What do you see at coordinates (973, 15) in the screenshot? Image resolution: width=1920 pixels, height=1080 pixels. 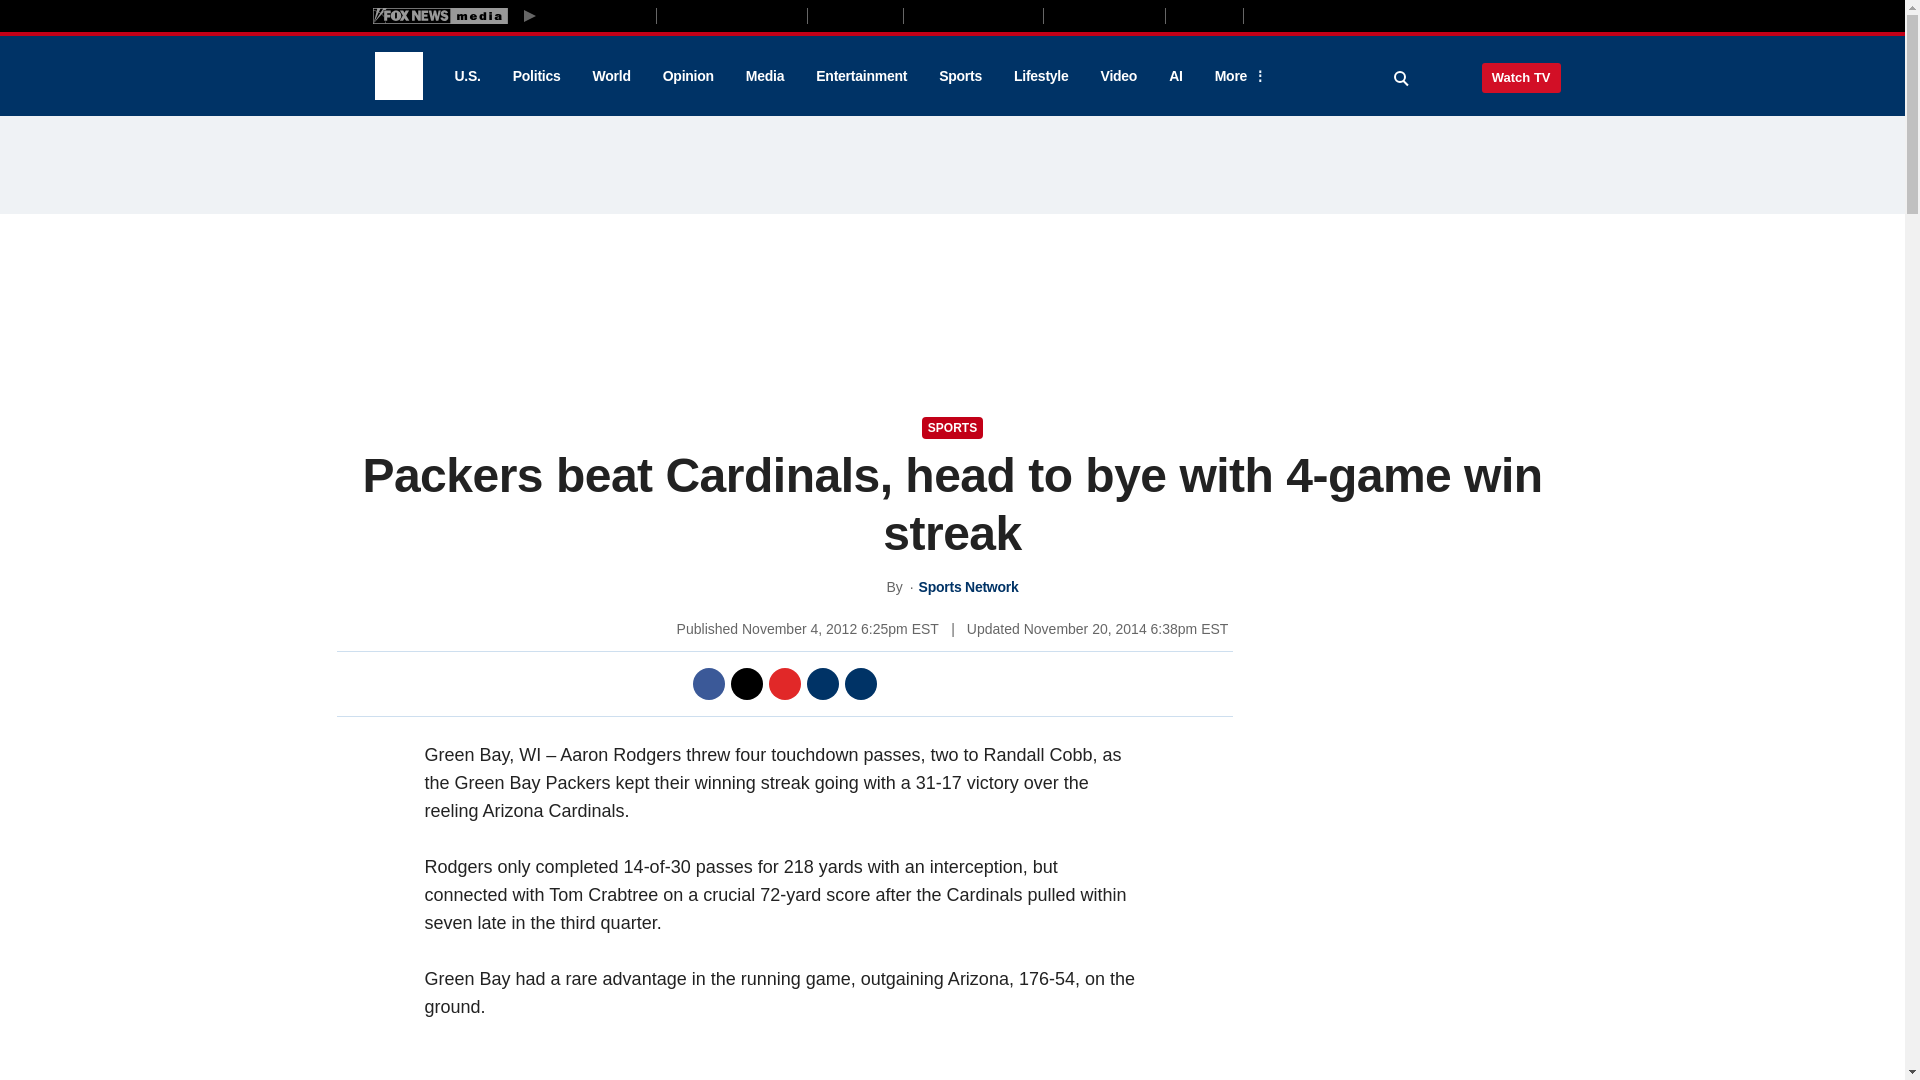 I see `Fox News Audio` at bounding box center [973, 15].